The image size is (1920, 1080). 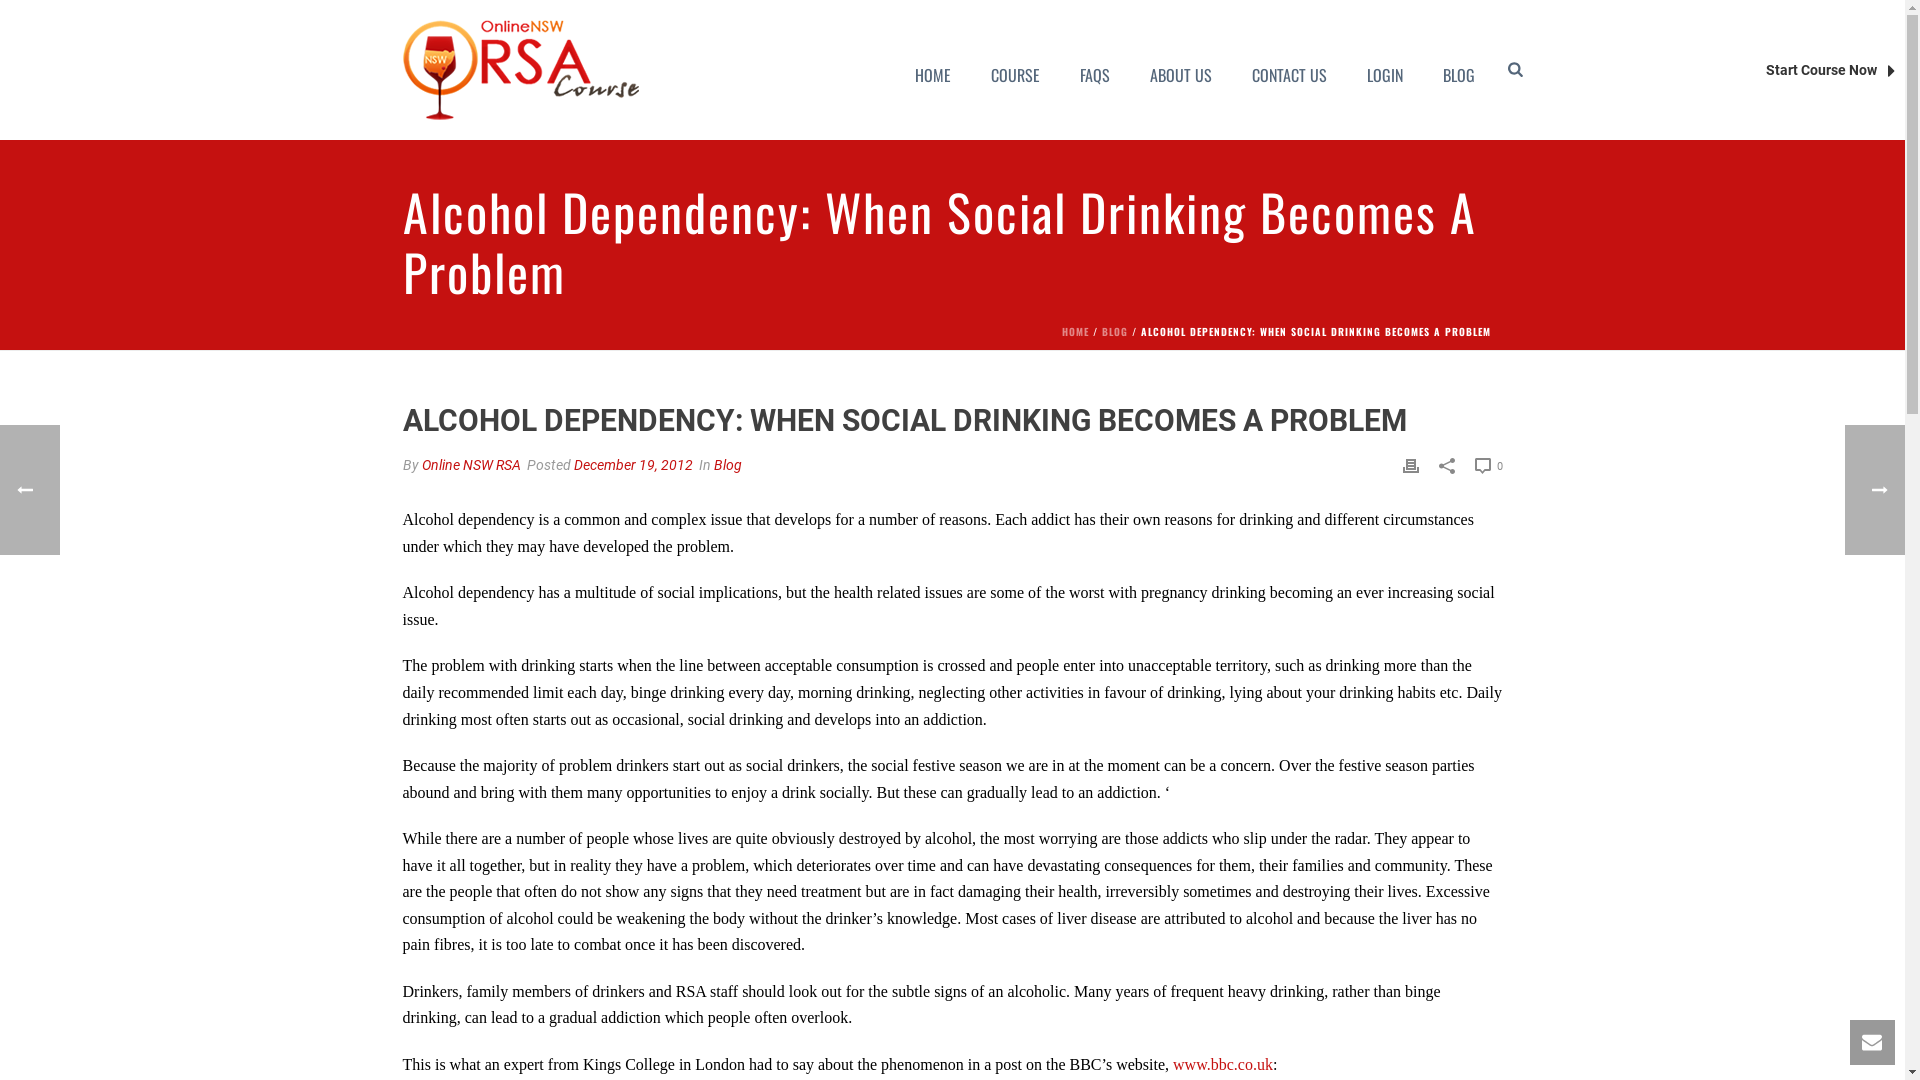 I want to click on CONTACT US, so click(x=1290, y=70).